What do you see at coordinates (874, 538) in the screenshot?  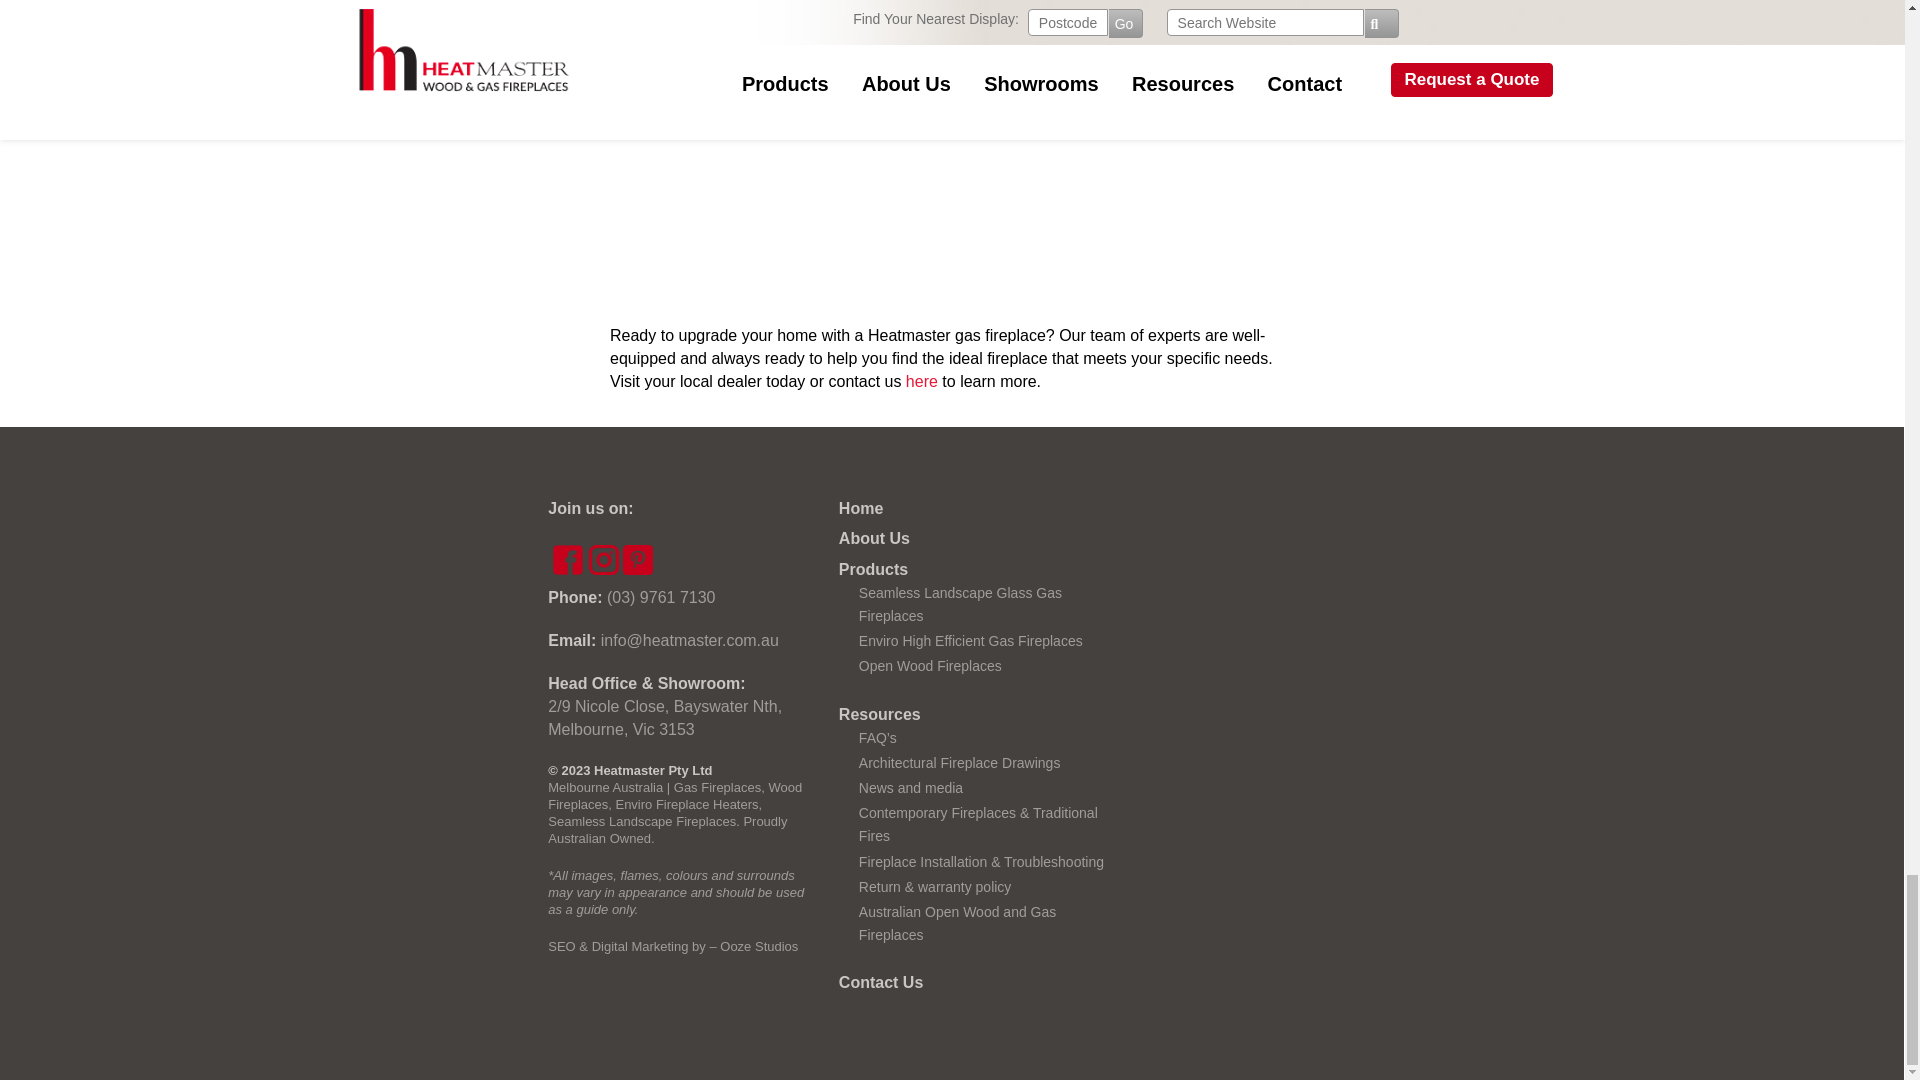 I see `About Us` at bounding box center [874, 538].